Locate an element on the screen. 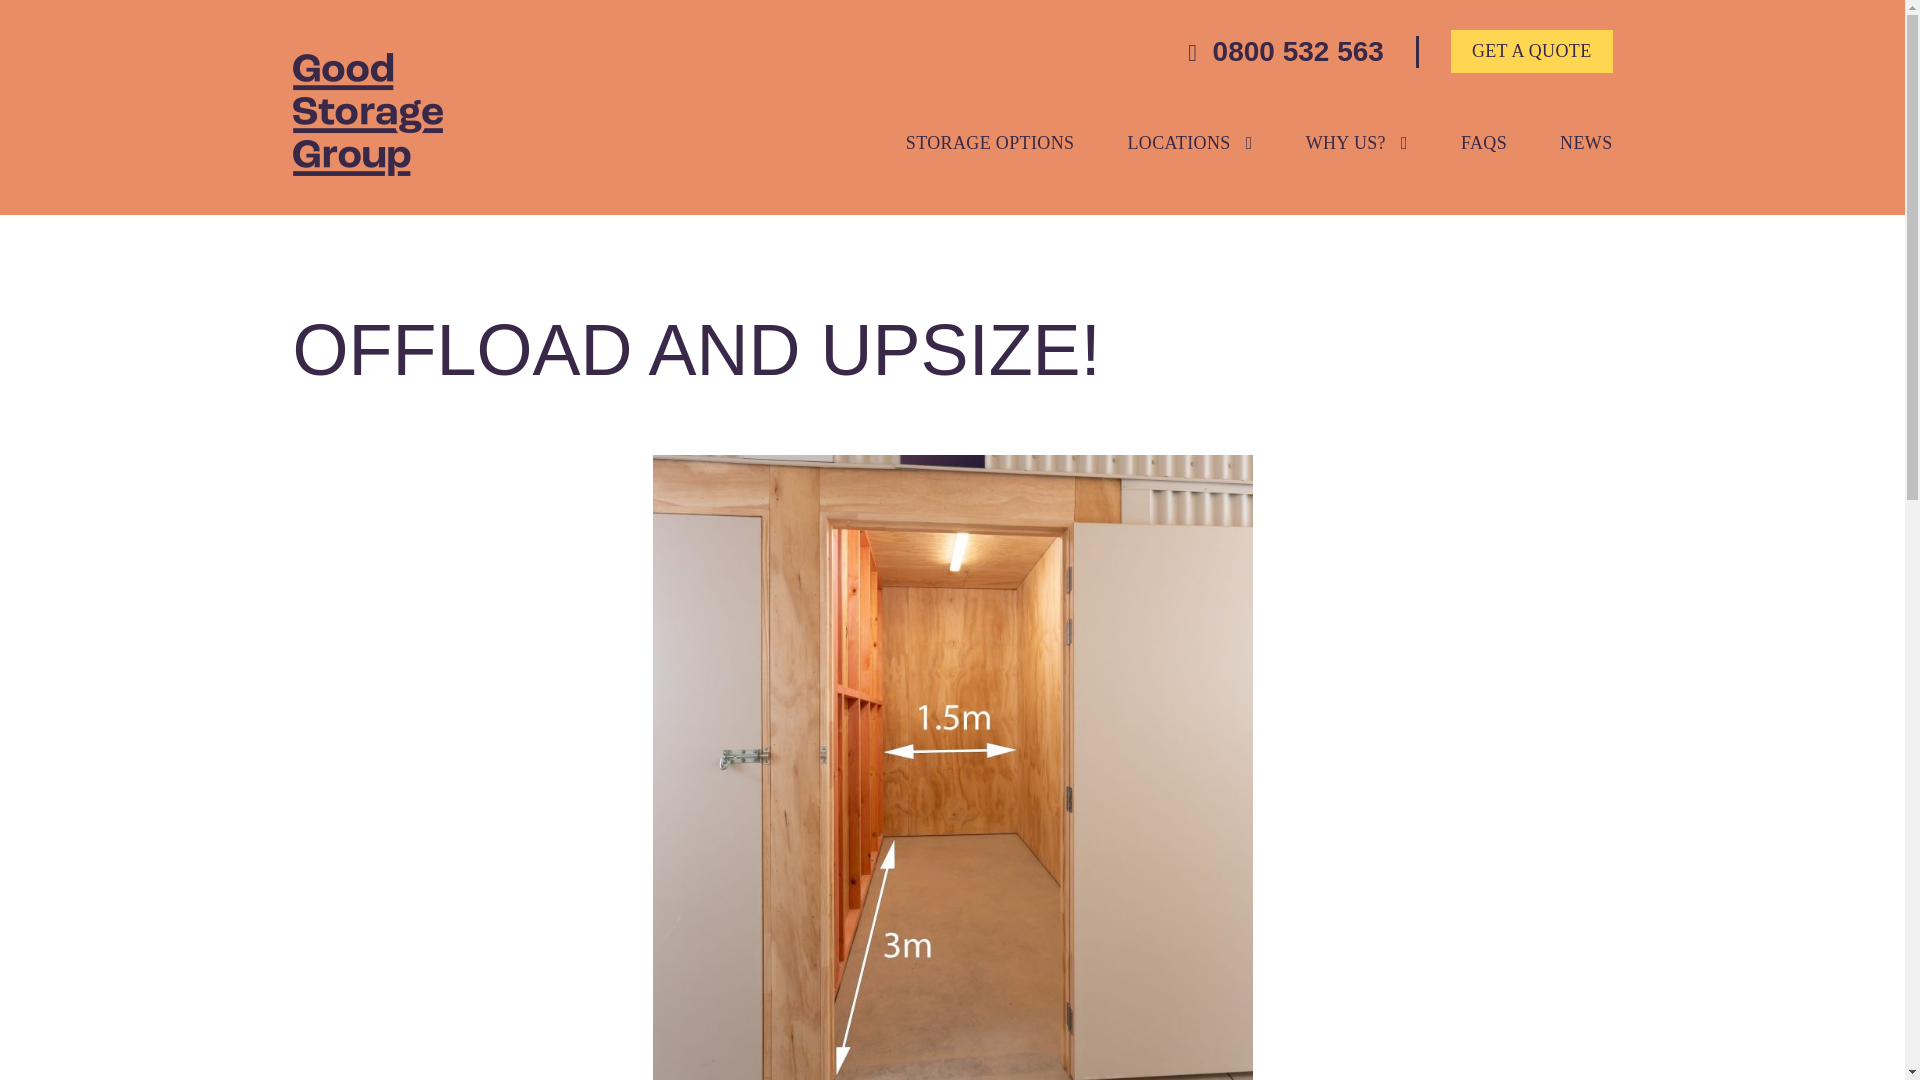  WHY US? is located at coordinates (1356, 148).